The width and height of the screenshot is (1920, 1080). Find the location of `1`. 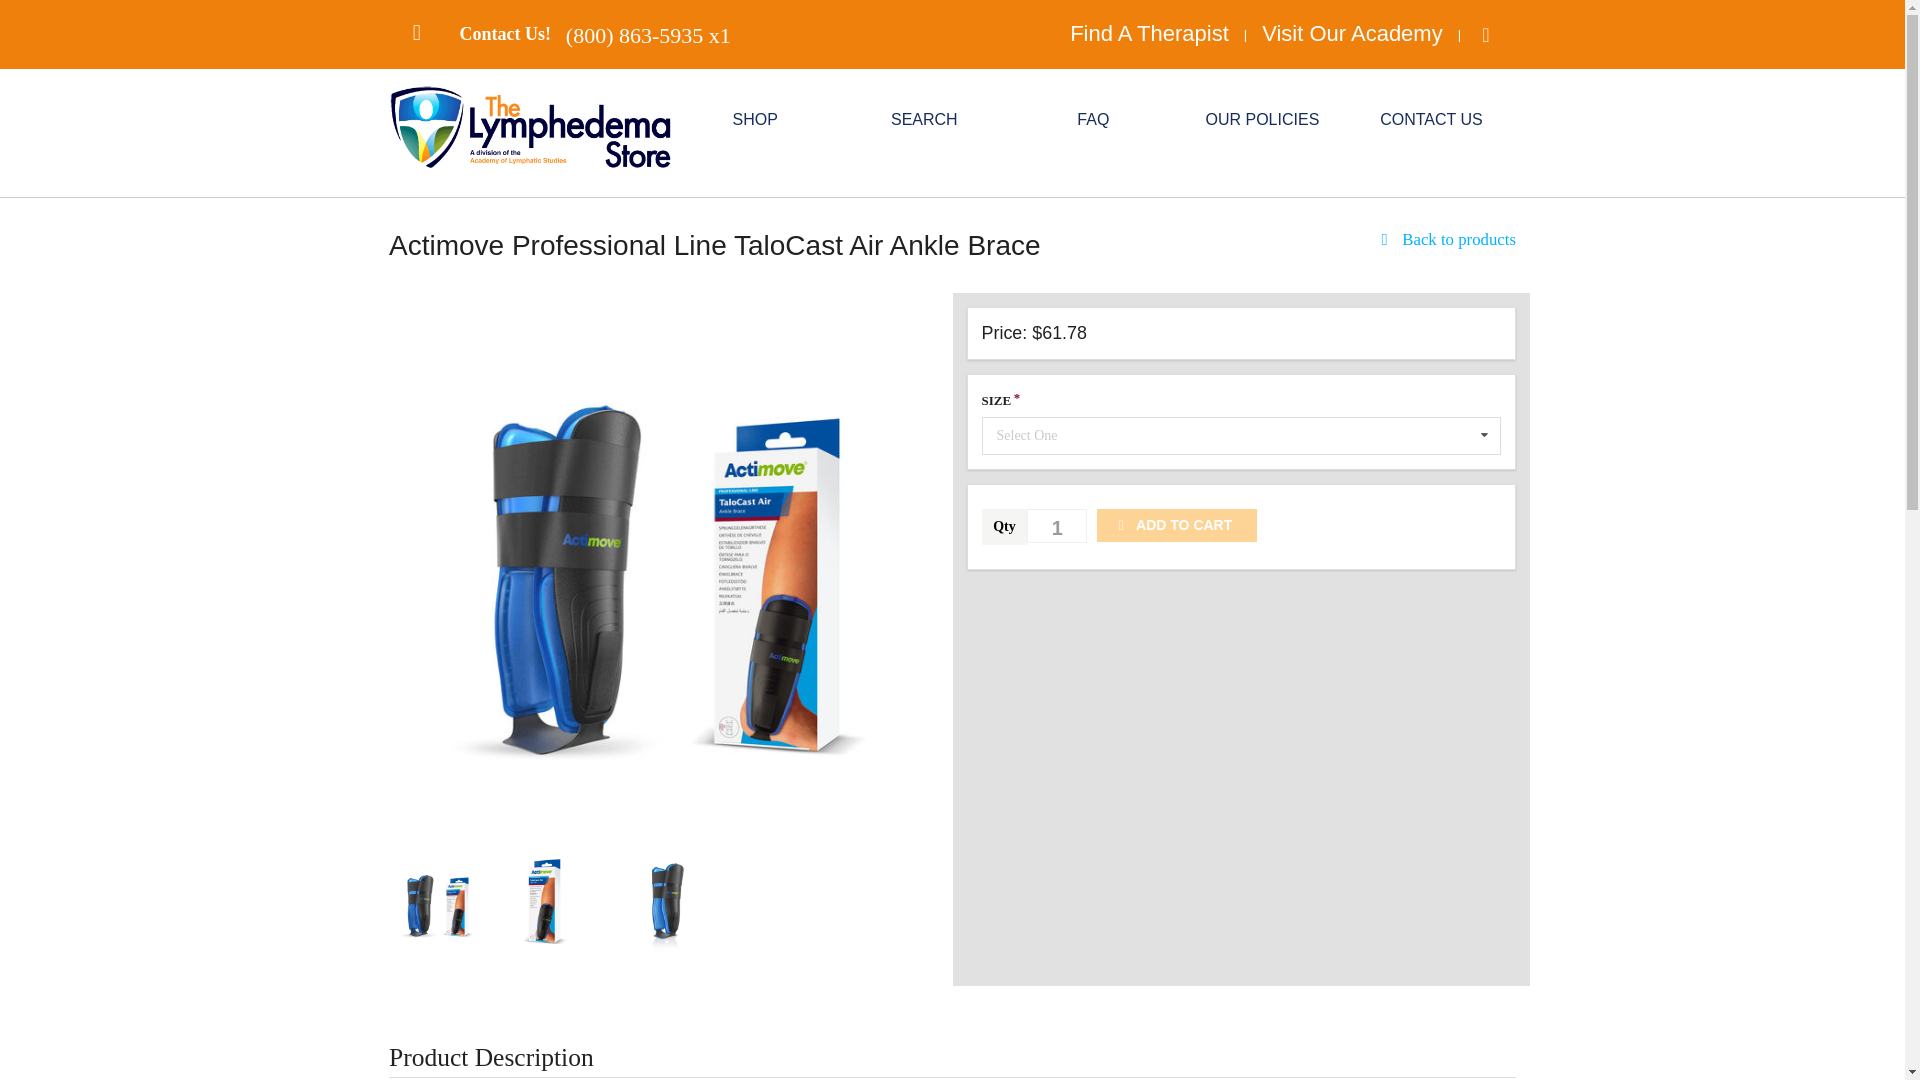

1 is located at coordinates (1056, 526).